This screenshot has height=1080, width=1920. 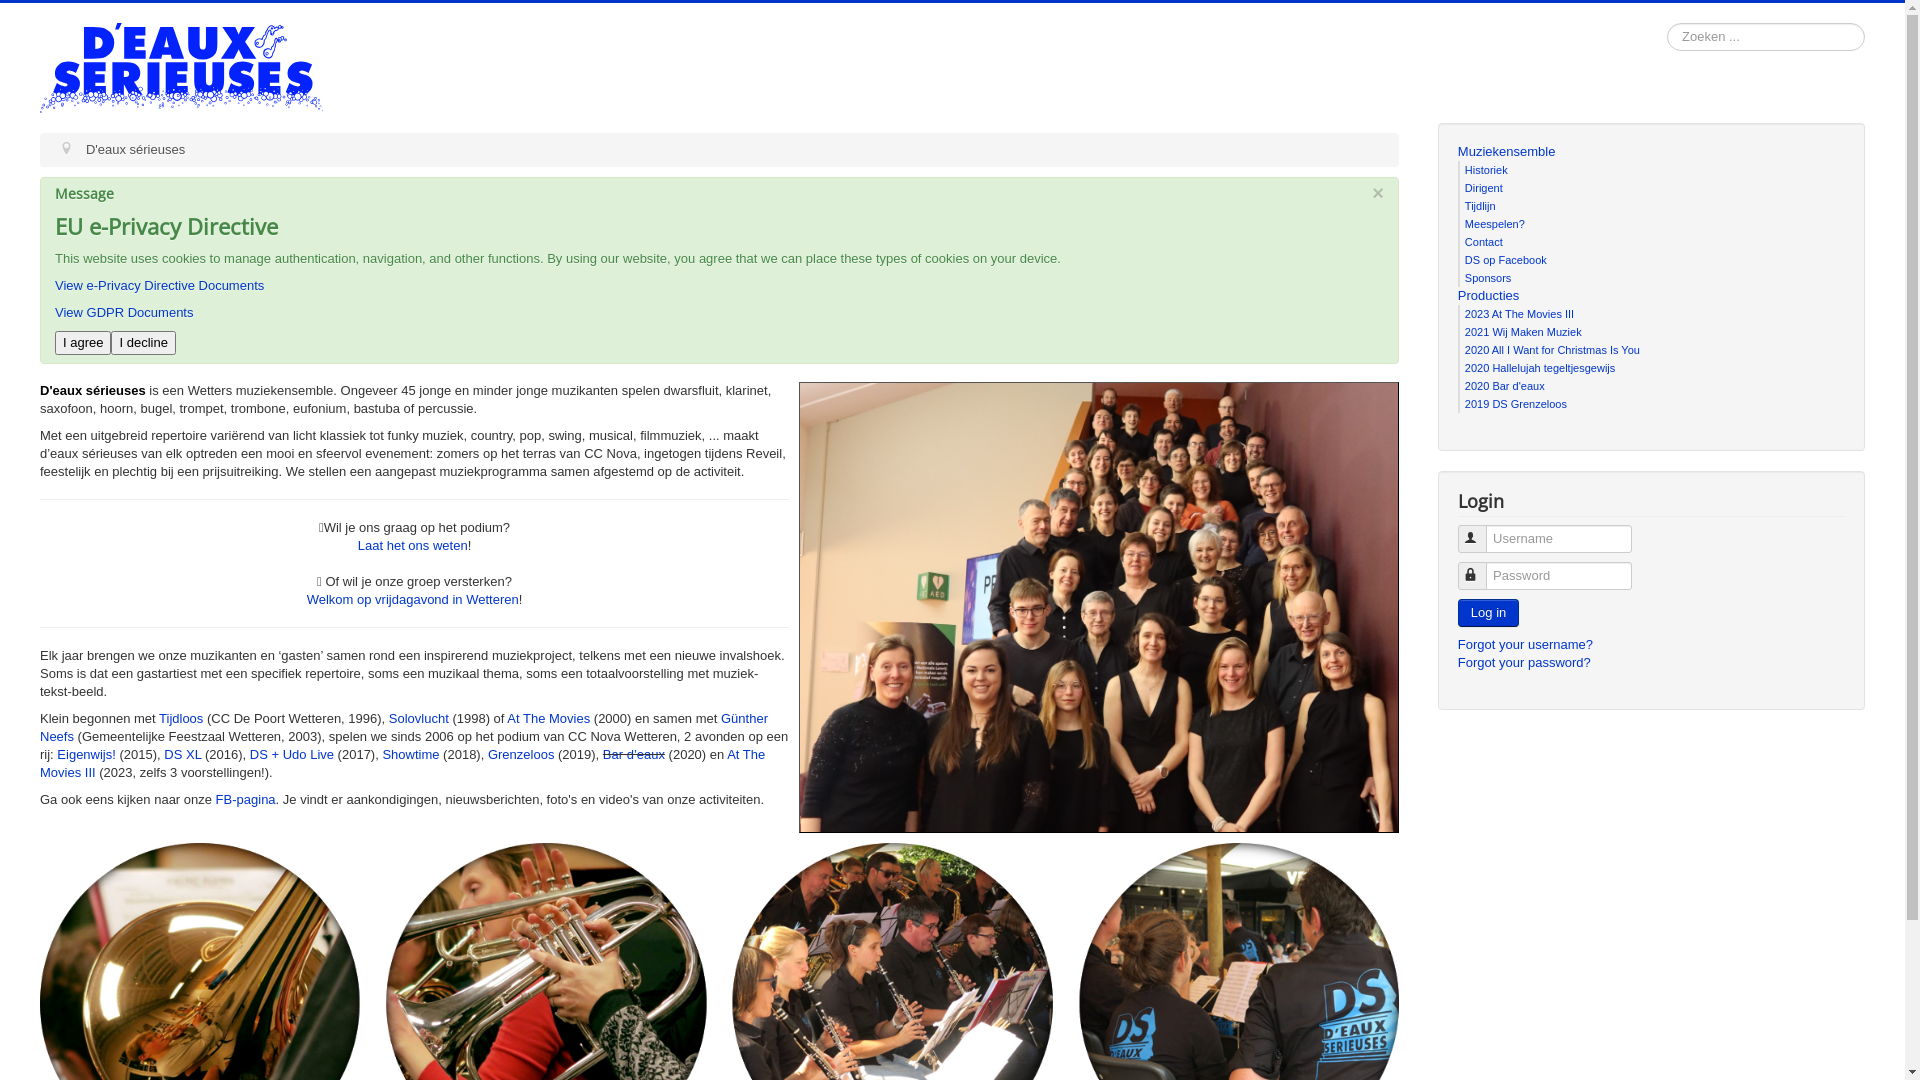 What do you see at coordinates (1552, 350) in the screenshot?
I see `2020 All I Want for Christmas Is You` at bounding box center [1552, 350].